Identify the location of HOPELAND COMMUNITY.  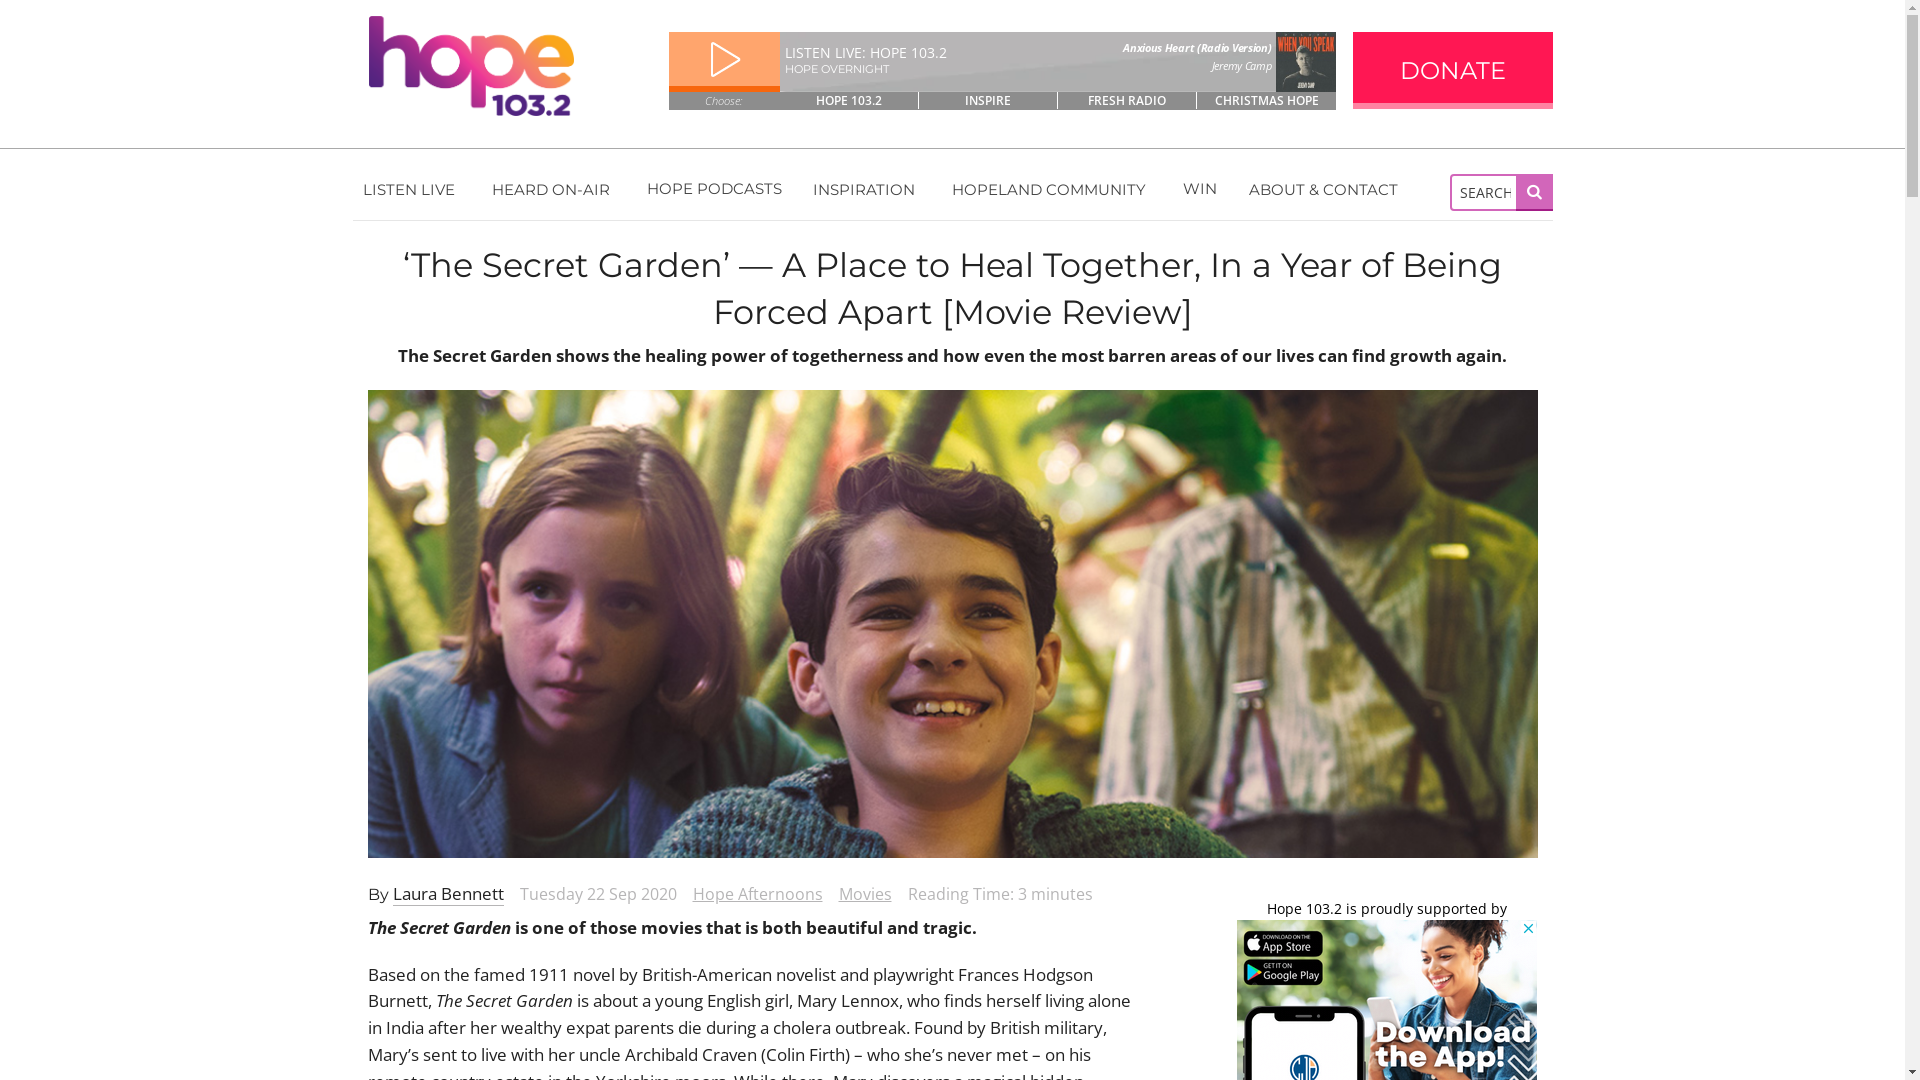
(1052, 189).